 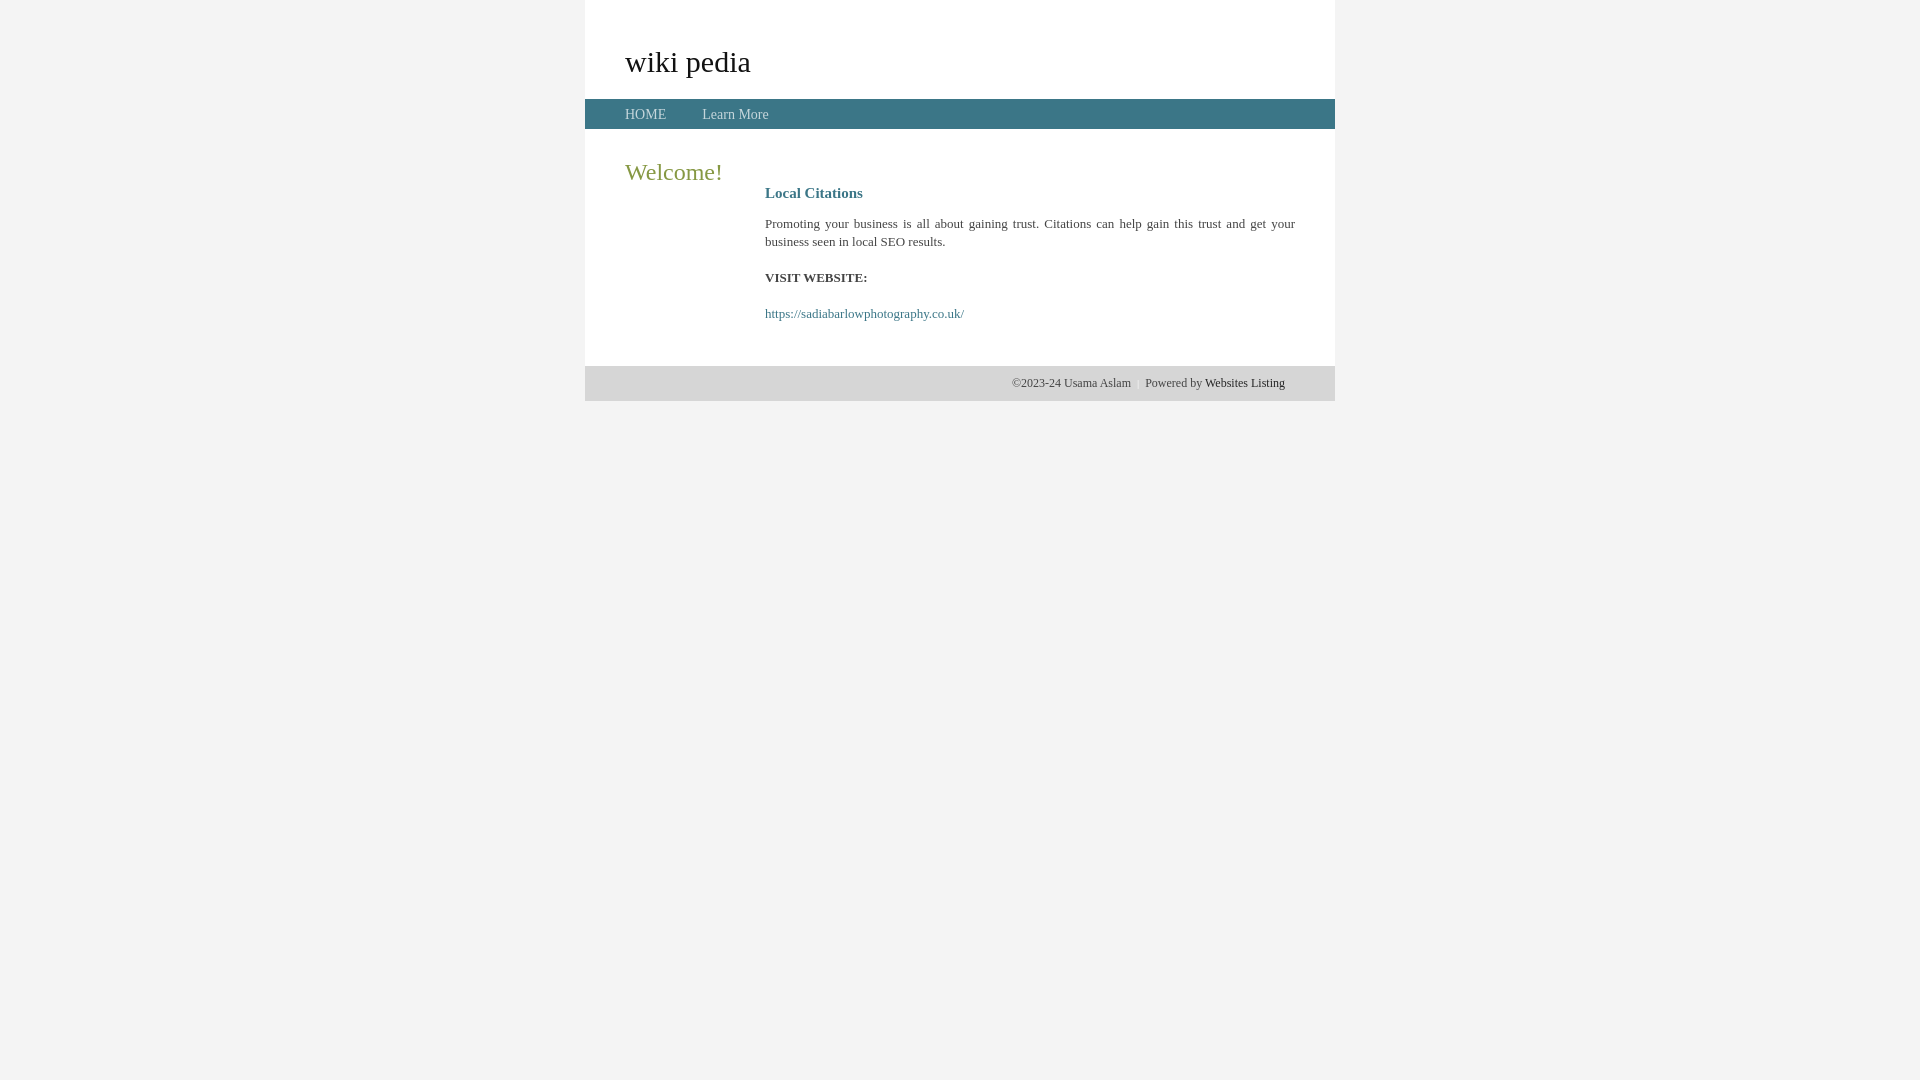 What do you see at coordinates (864, 314) in the screenshot?
I see `https://sadiabarlowphotography.co.uk/` at bounding box center [864, 314].